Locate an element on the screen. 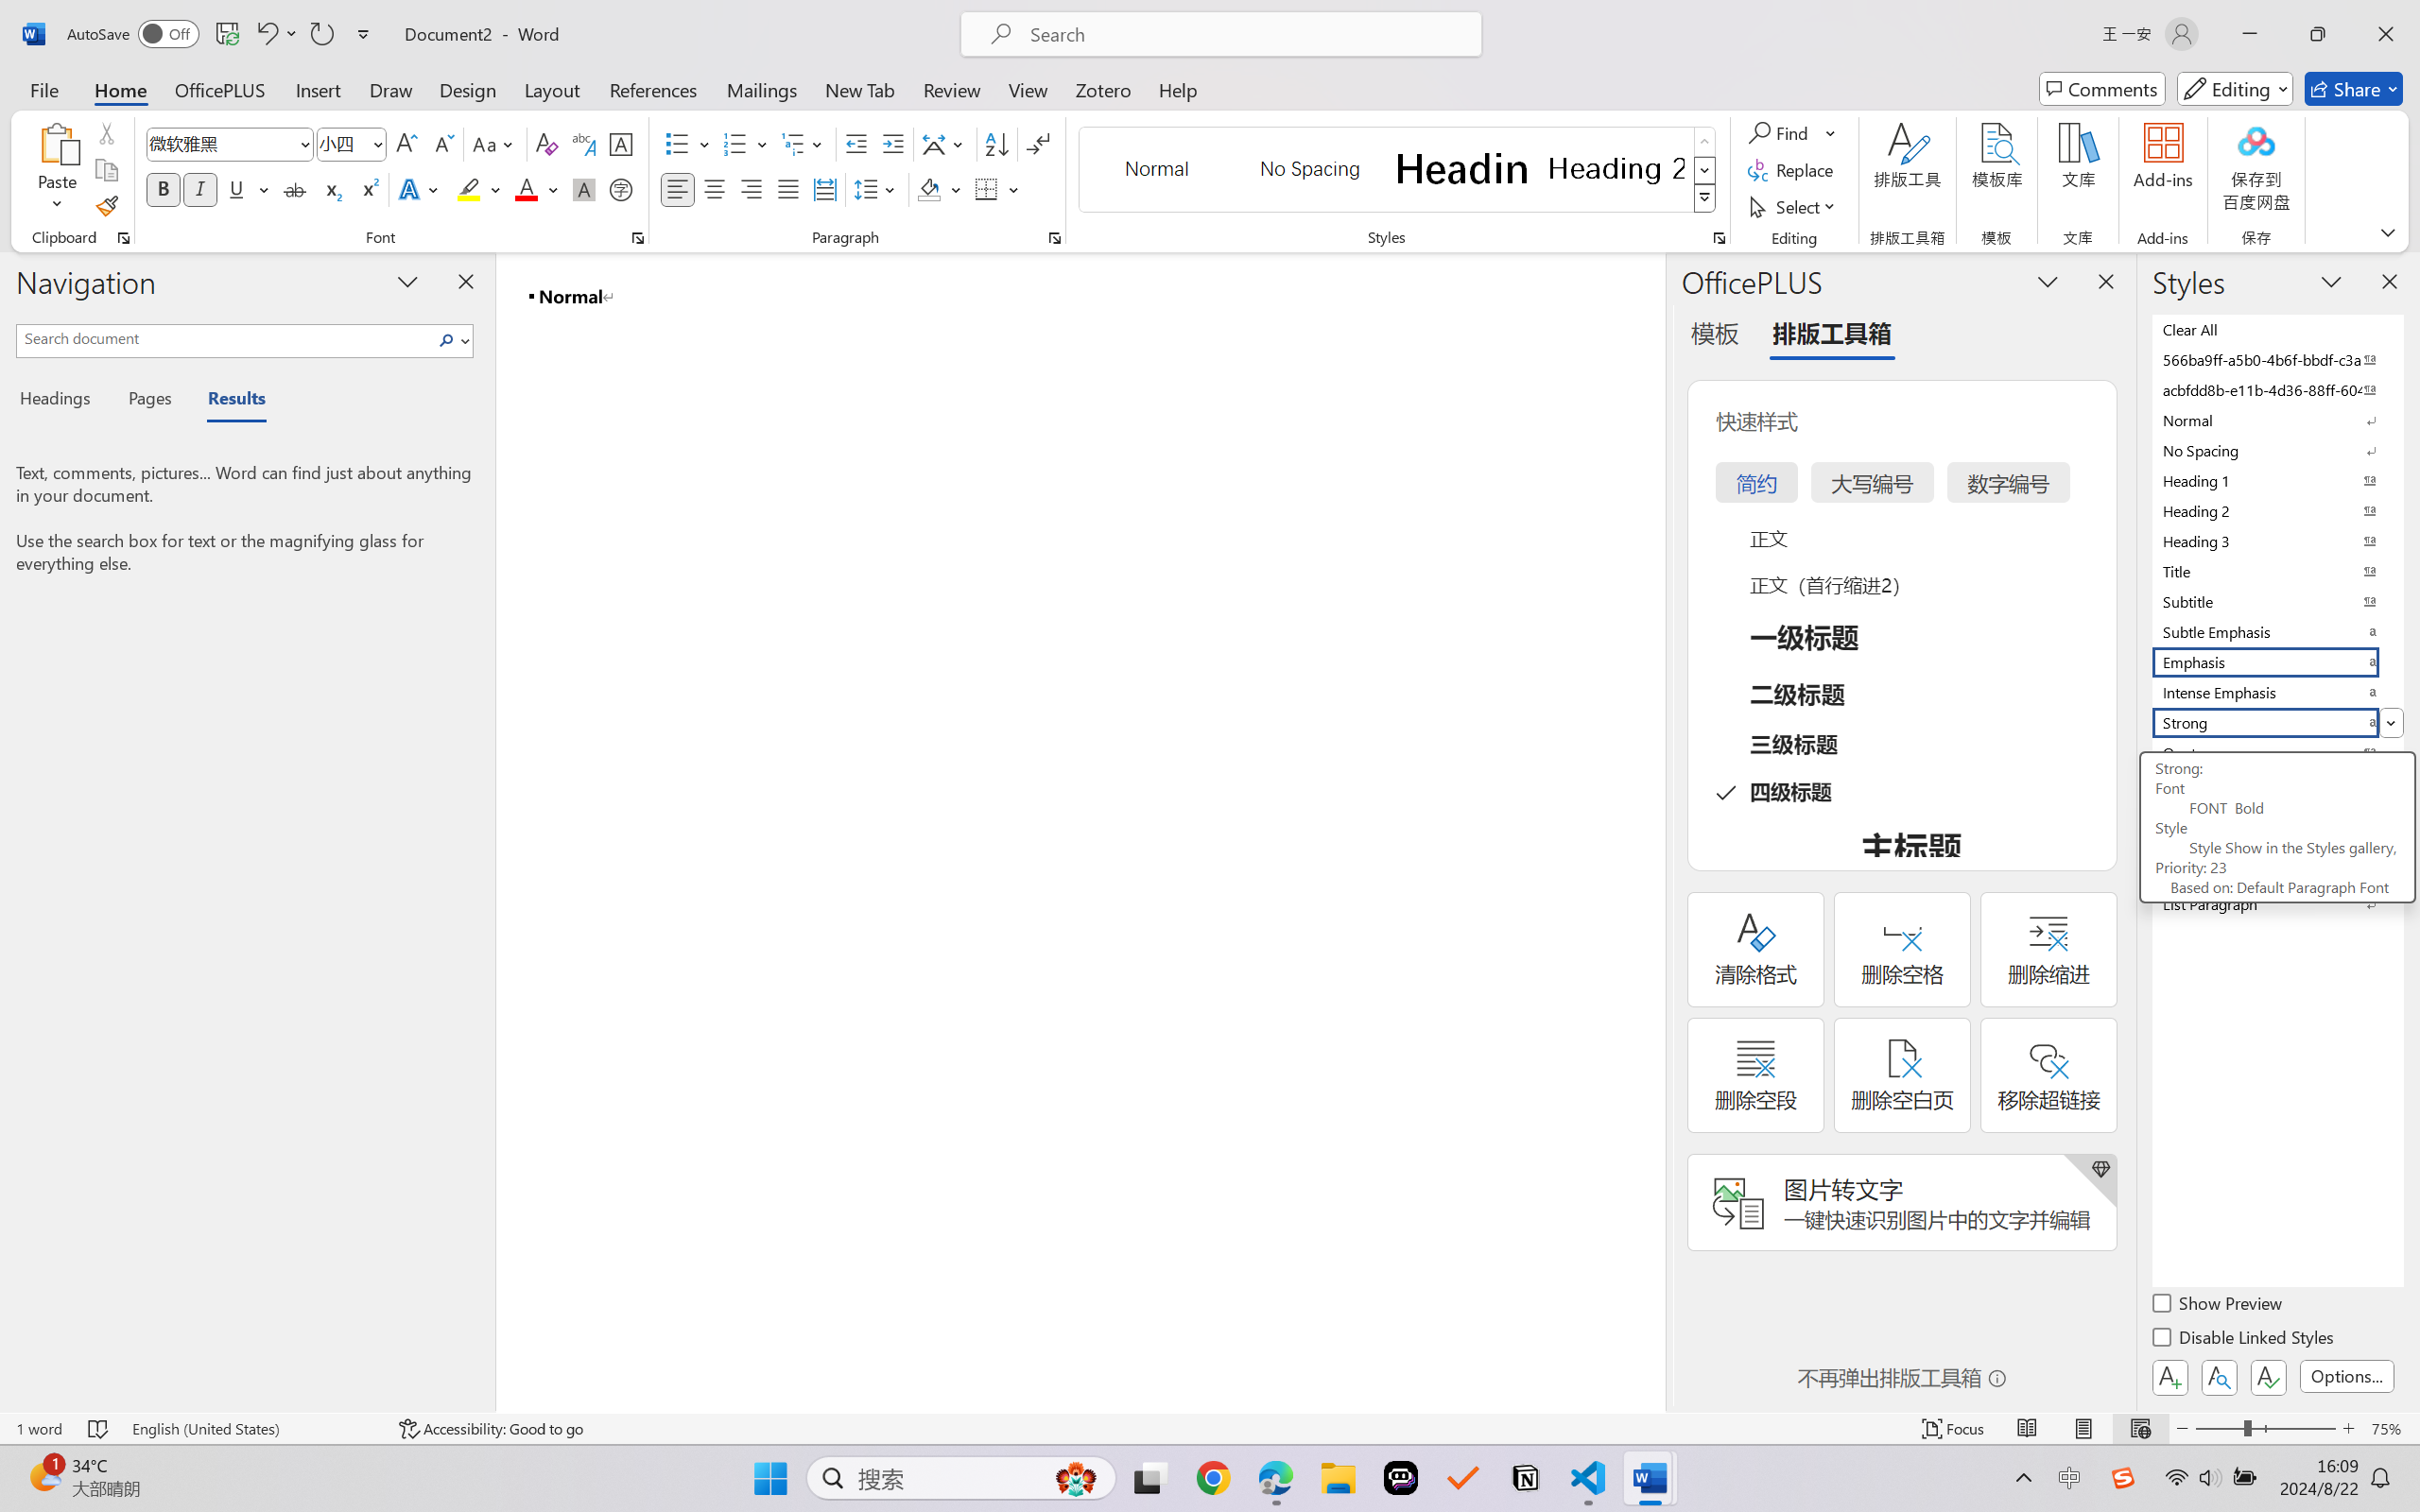 This screenshot has height=1512, width=2420. Home is located at coordinates (121, 89).